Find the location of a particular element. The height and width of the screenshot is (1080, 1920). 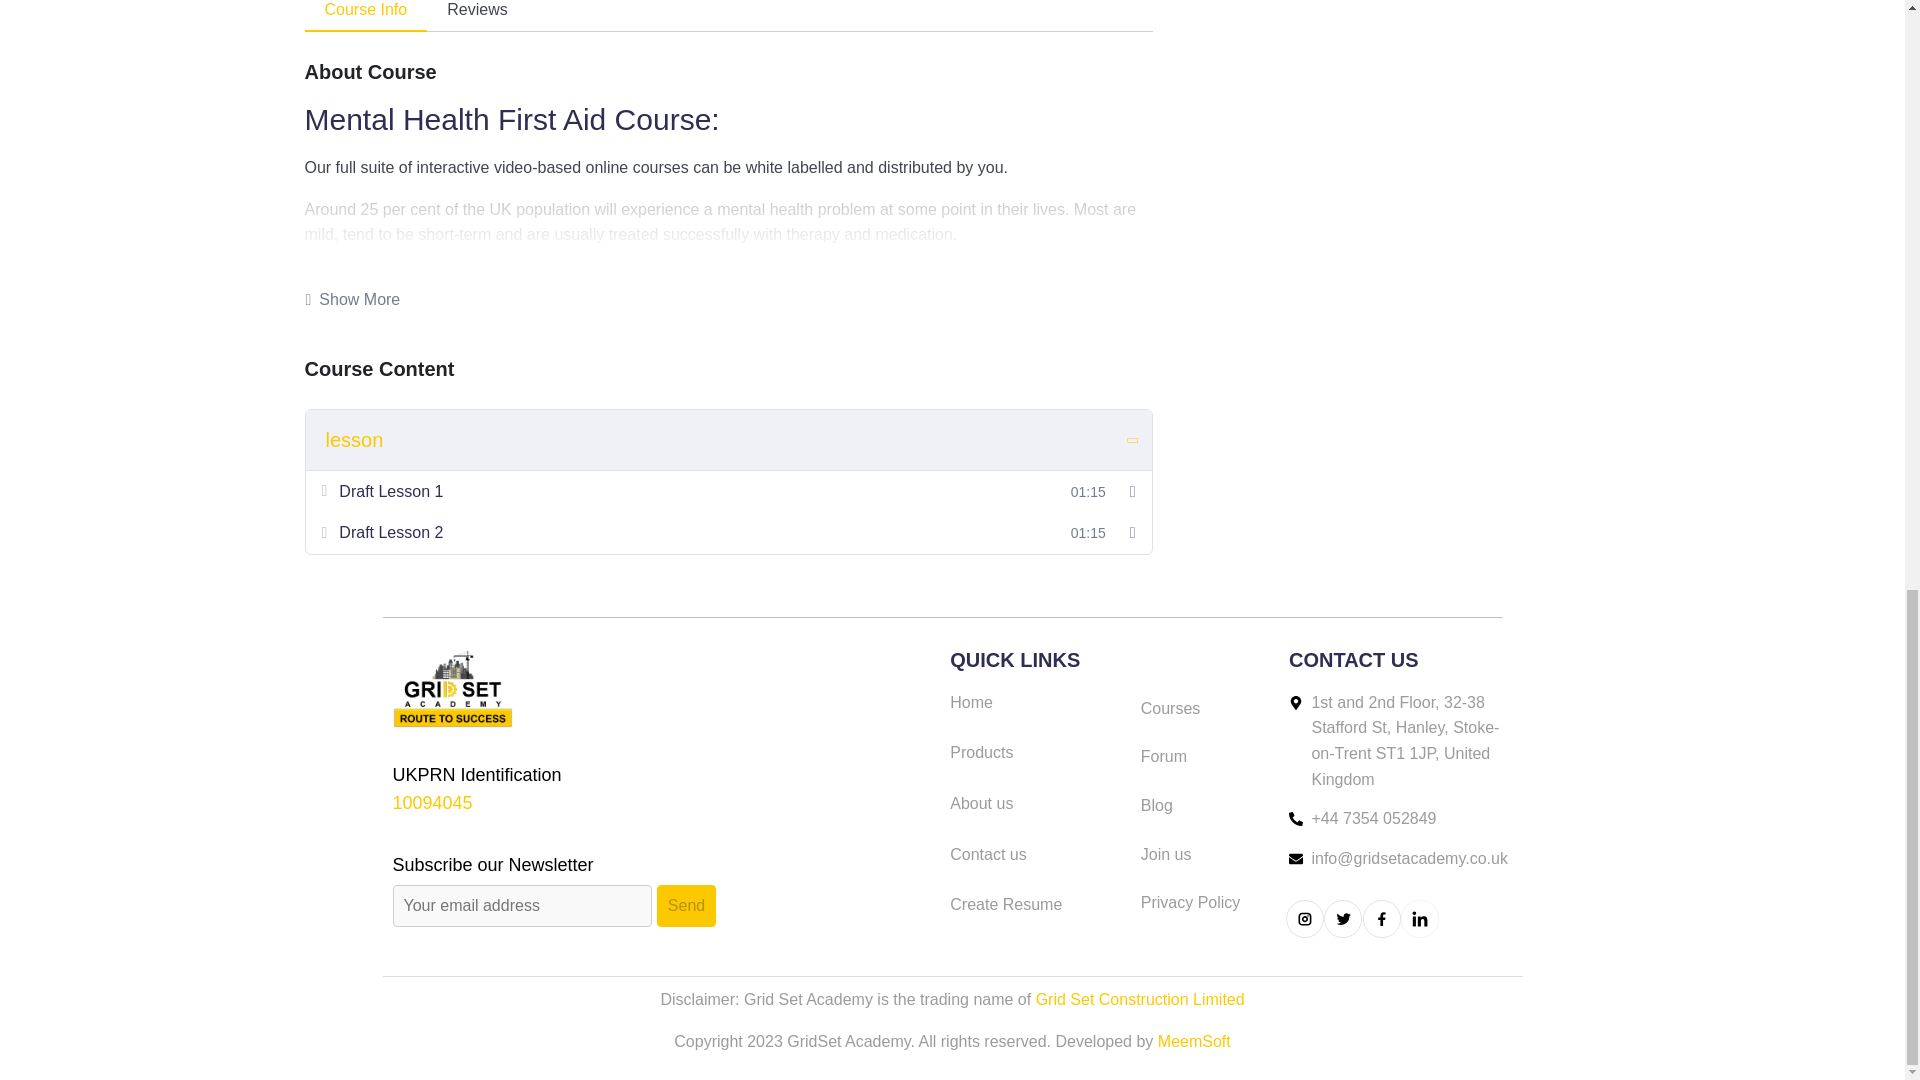

Course Info is located at coordinates (364, 16).